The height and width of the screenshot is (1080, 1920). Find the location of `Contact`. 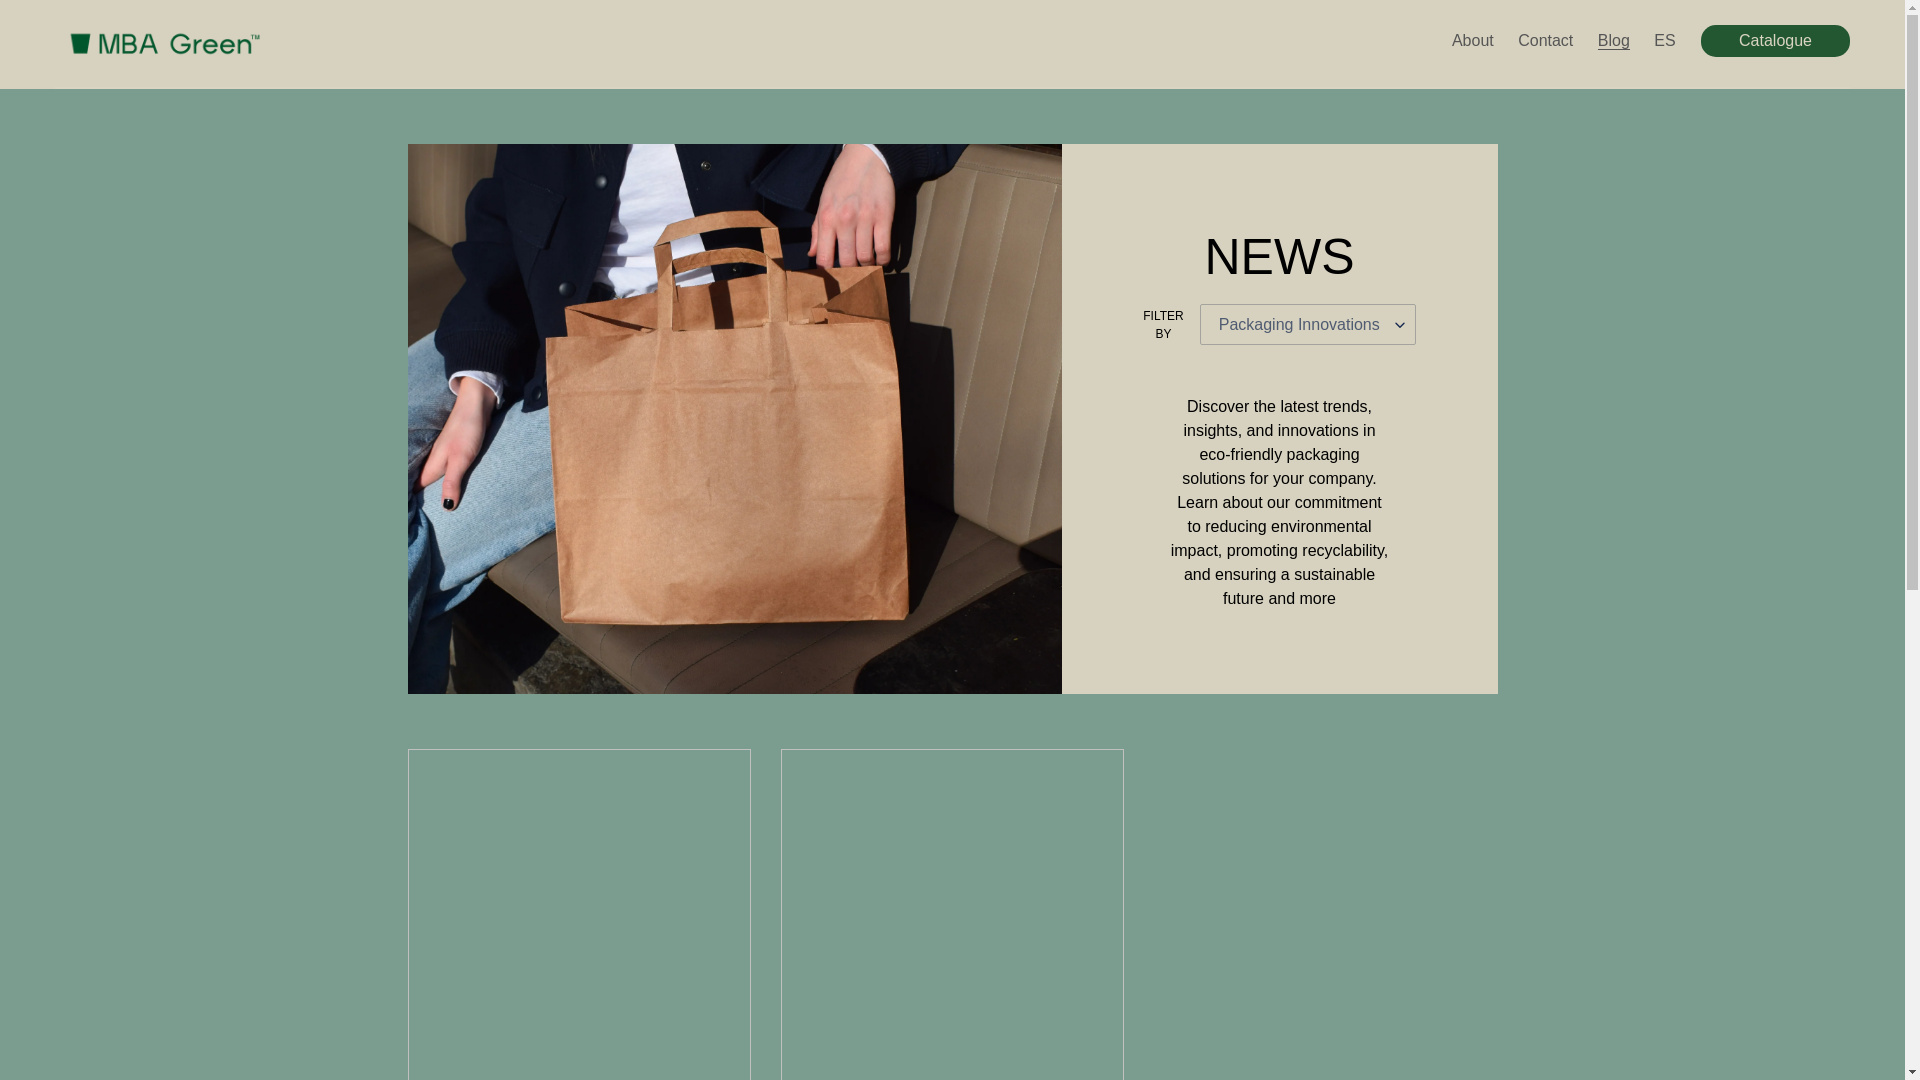

Contact is located at coordinates (1544, 40).